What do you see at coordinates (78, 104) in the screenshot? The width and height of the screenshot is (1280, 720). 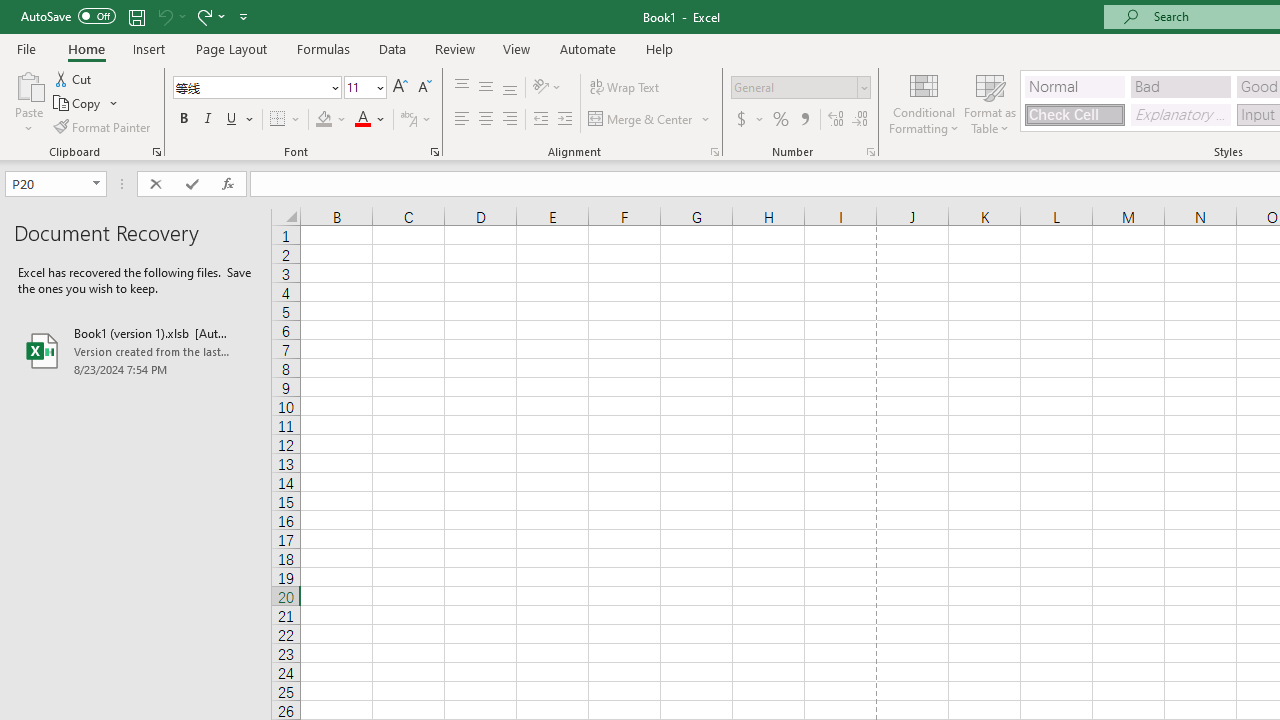 I see `Copy` at bounding box center [78, 104].